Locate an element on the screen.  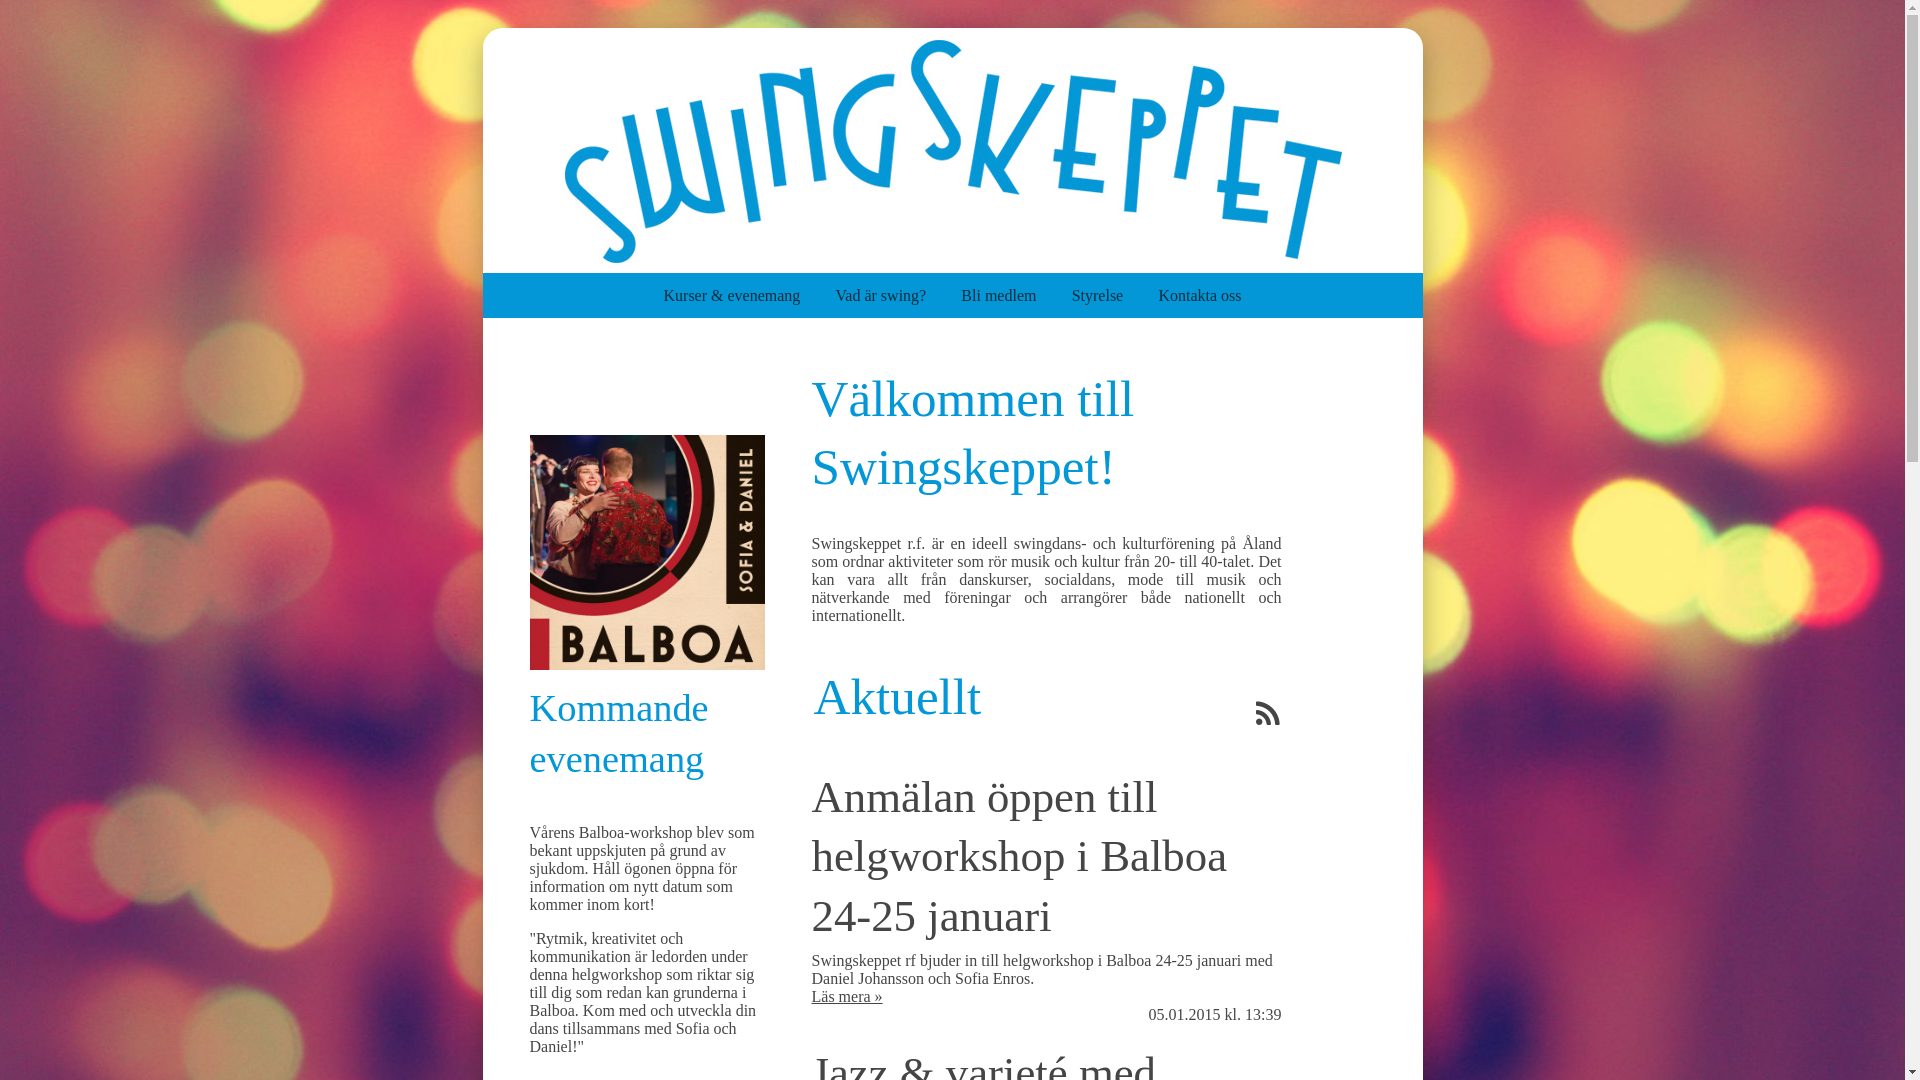
Kurser & evenemang is located at coordinates (750, 296).